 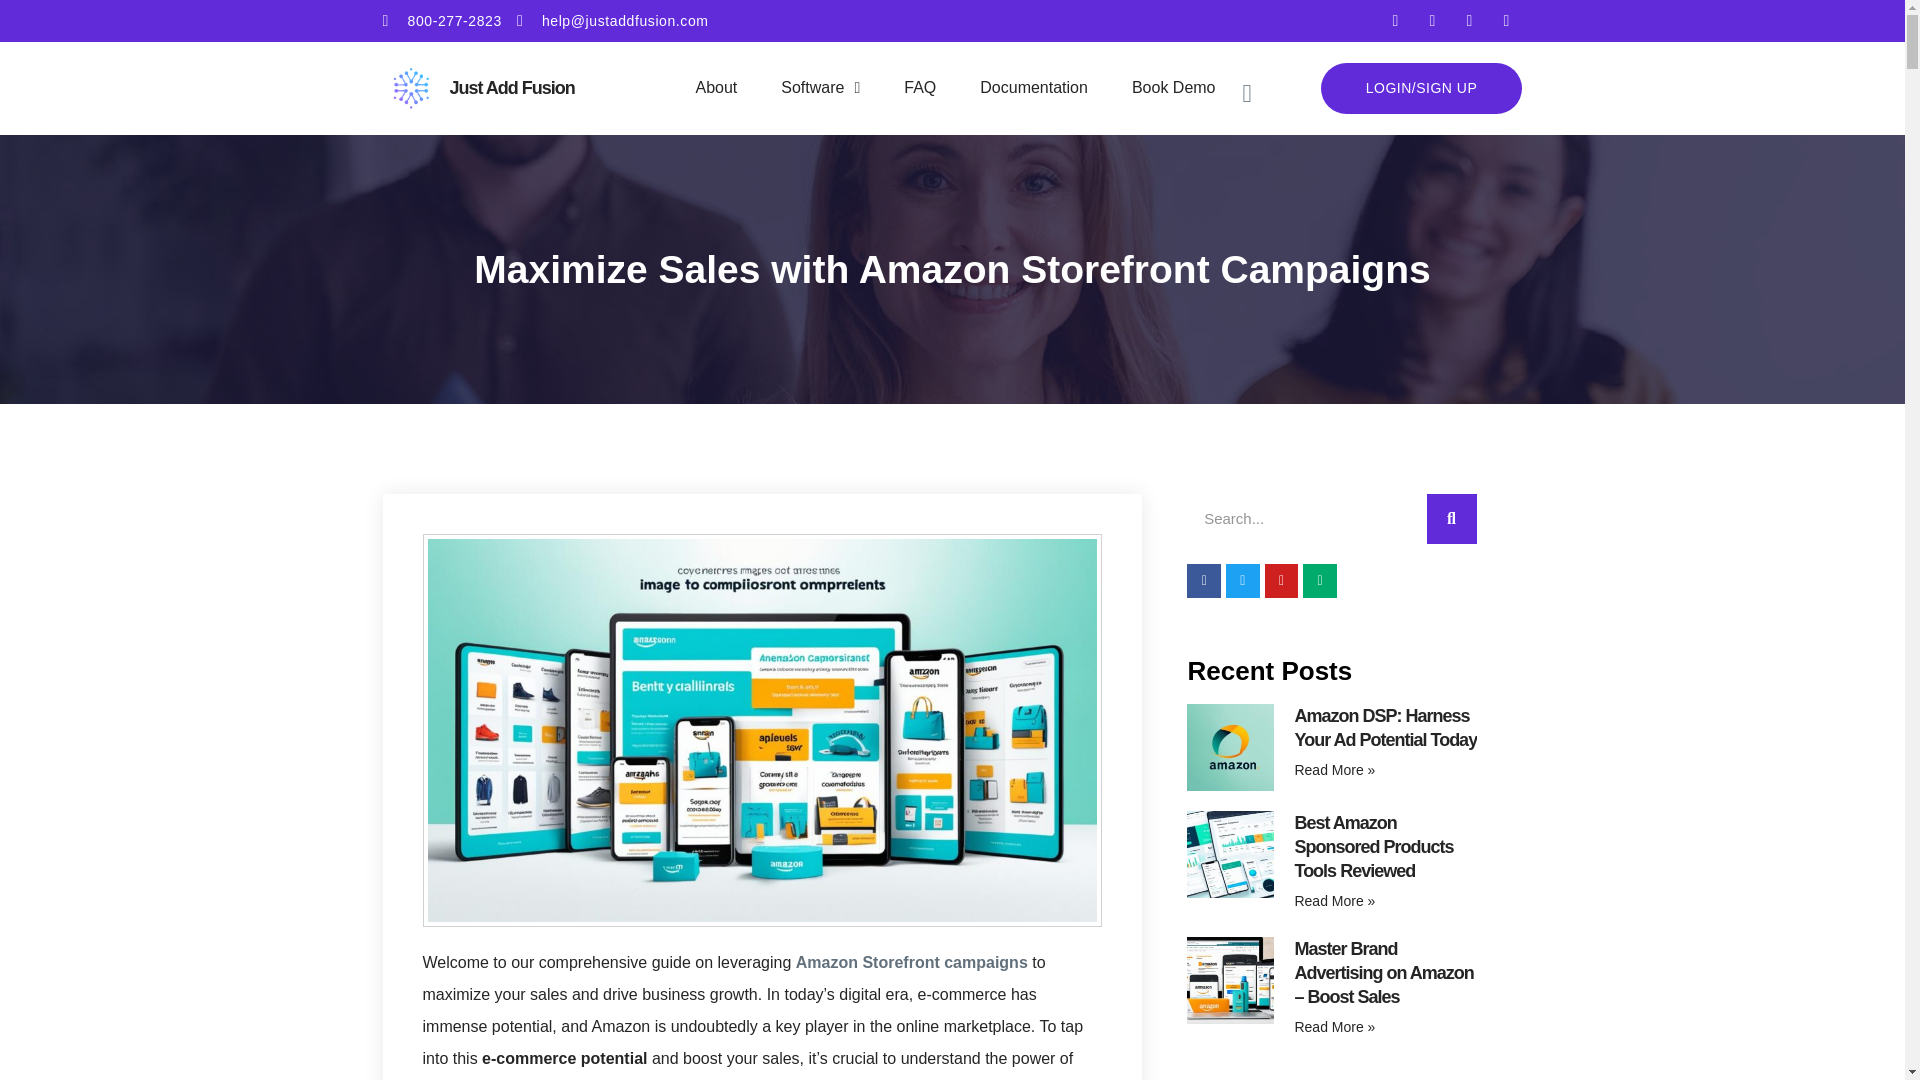 What do you see at coordinates (716, 88) in the screenshot?
I see `About` at bounding box center [716, 88].